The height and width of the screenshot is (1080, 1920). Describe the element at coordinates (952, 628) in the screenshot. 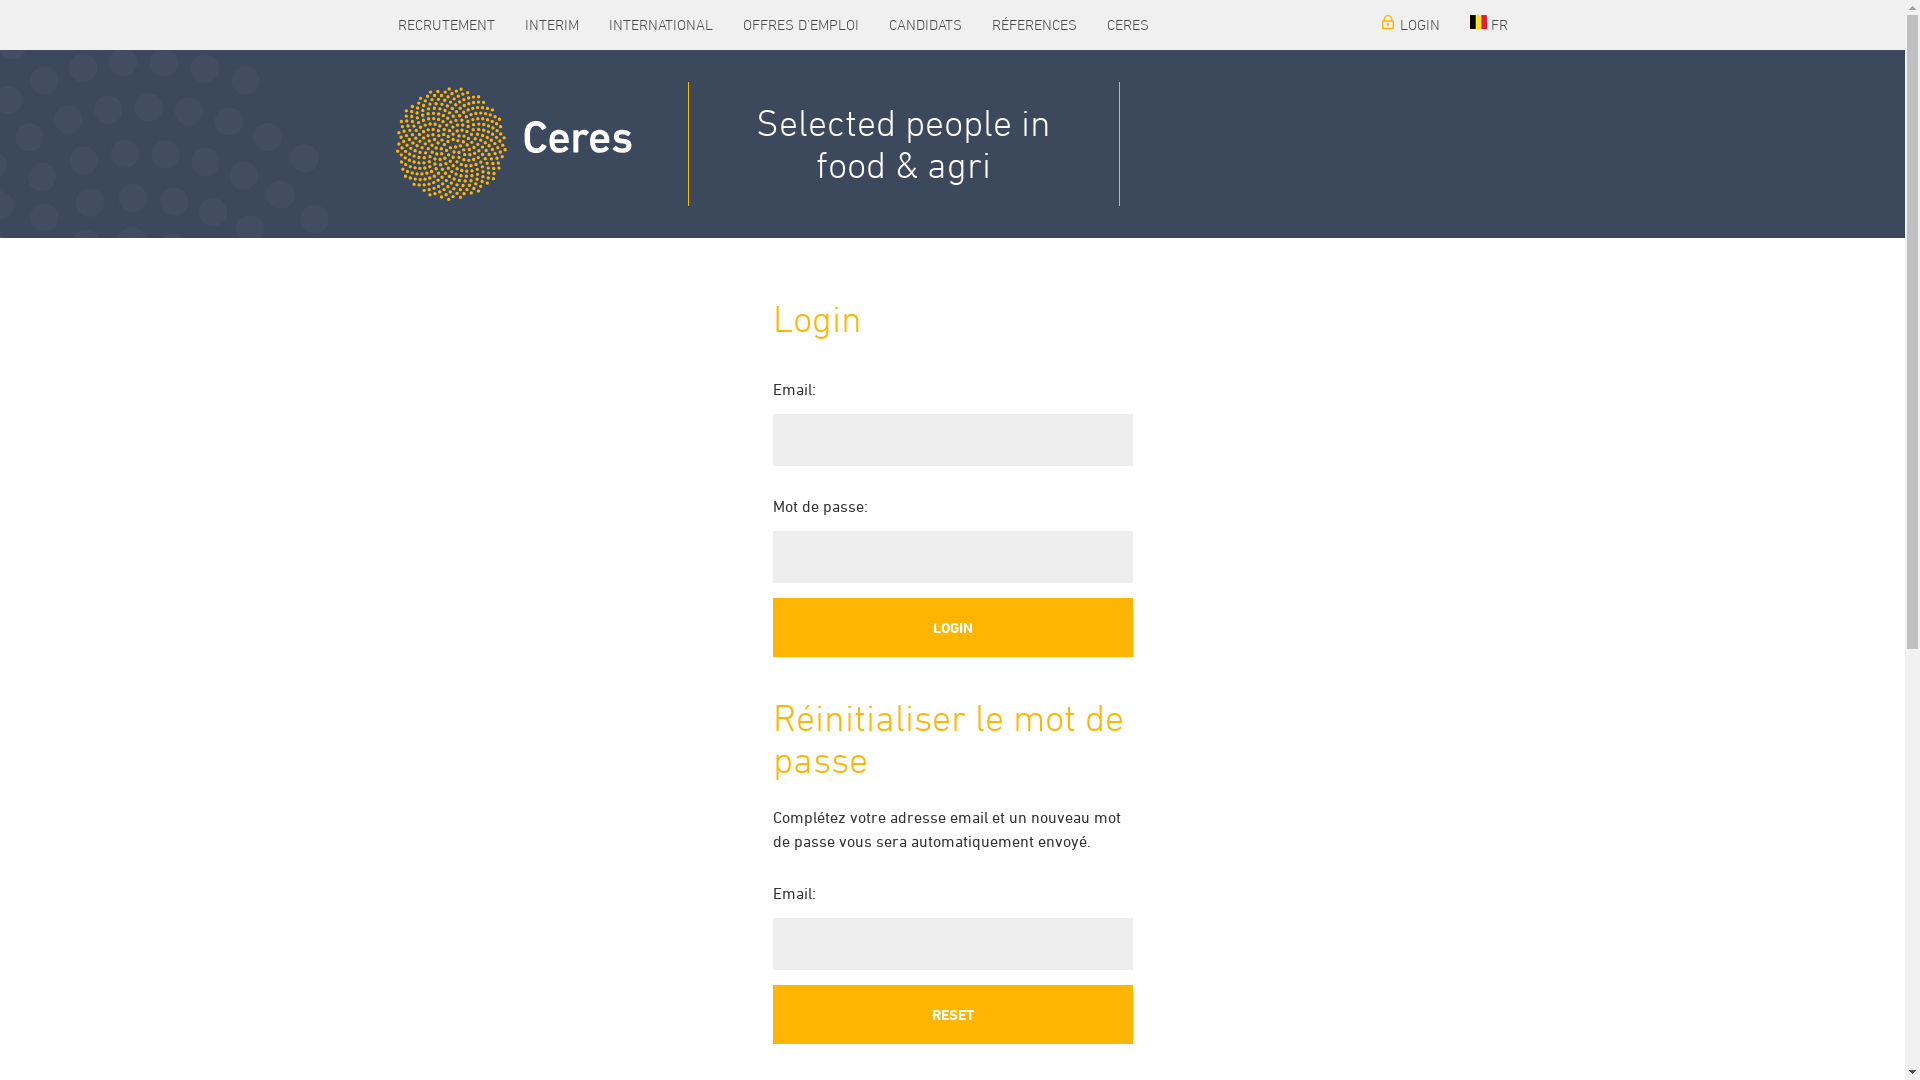

I see `Login` at that location.